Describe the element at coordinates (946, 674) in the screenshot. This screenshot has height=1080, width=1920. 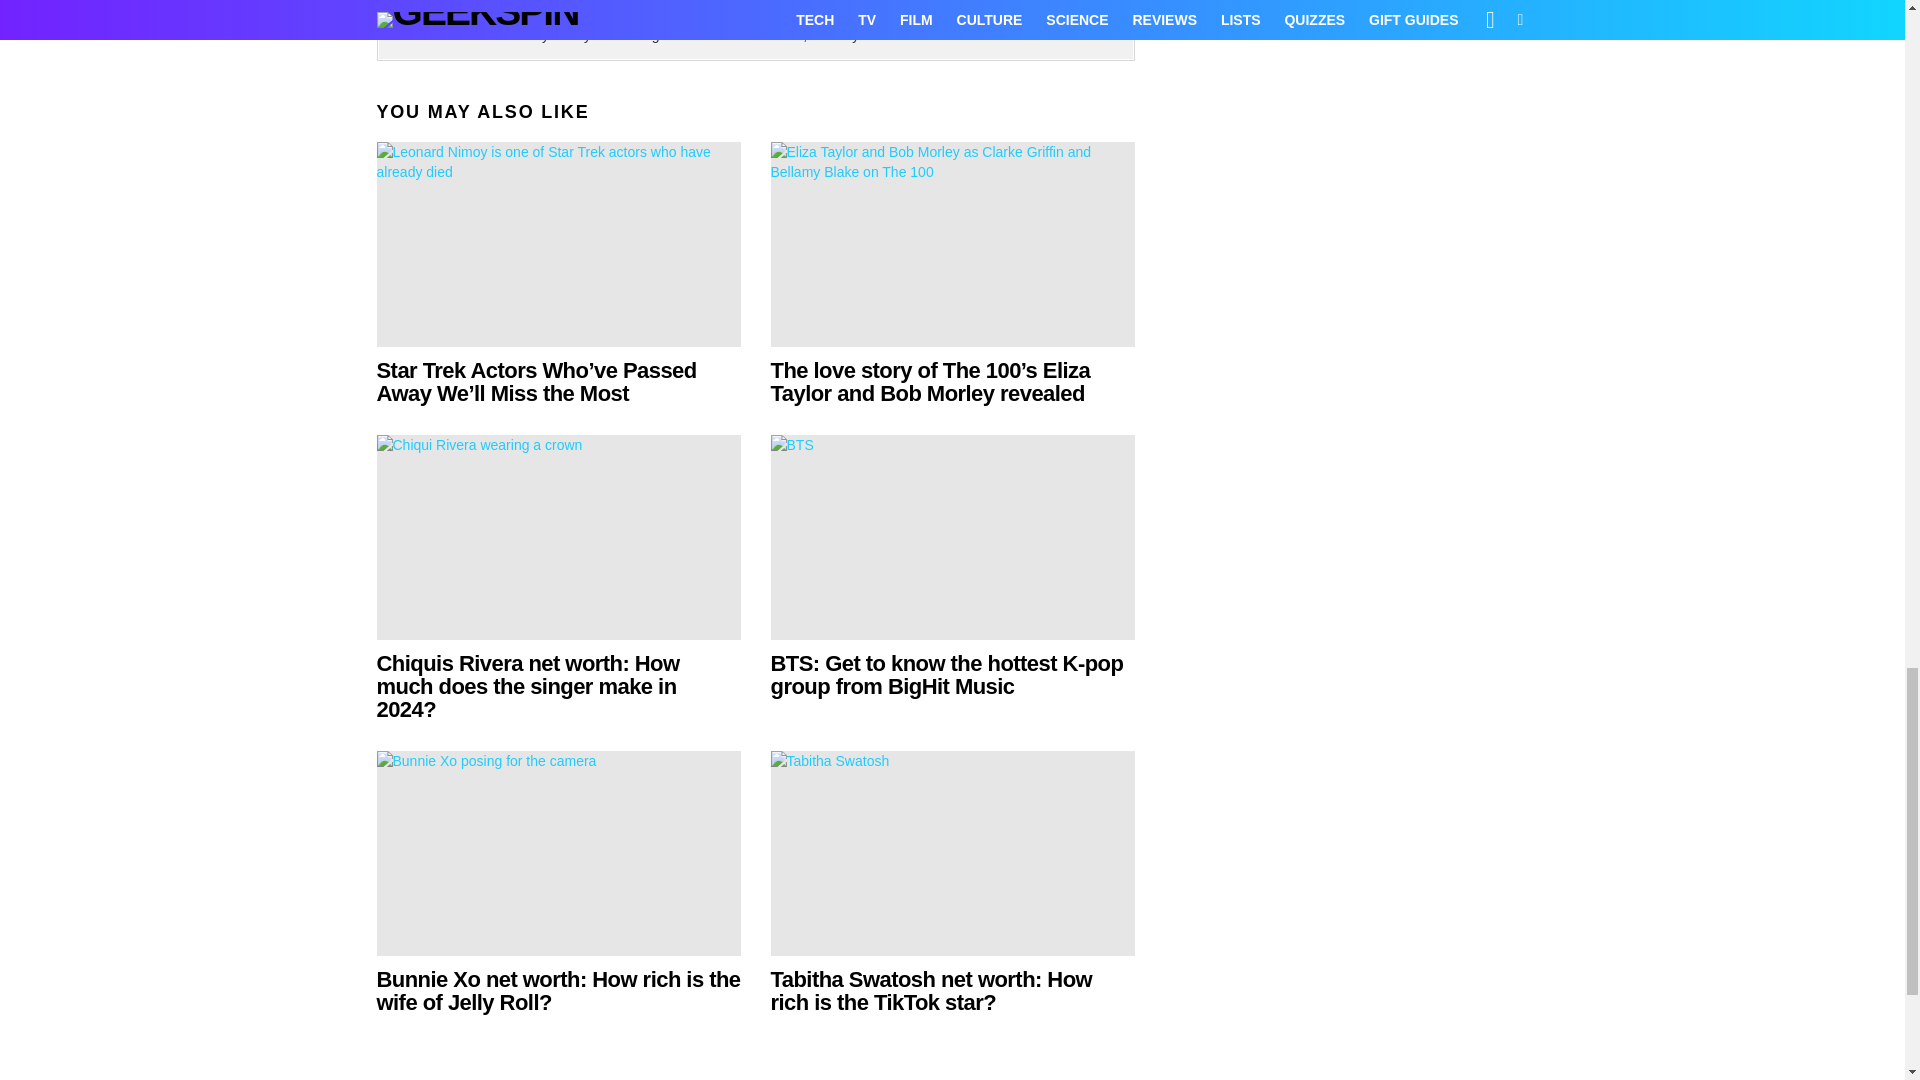
I see `BTS: Get to know the hottest K-pop group from BigHit Music` at that location.